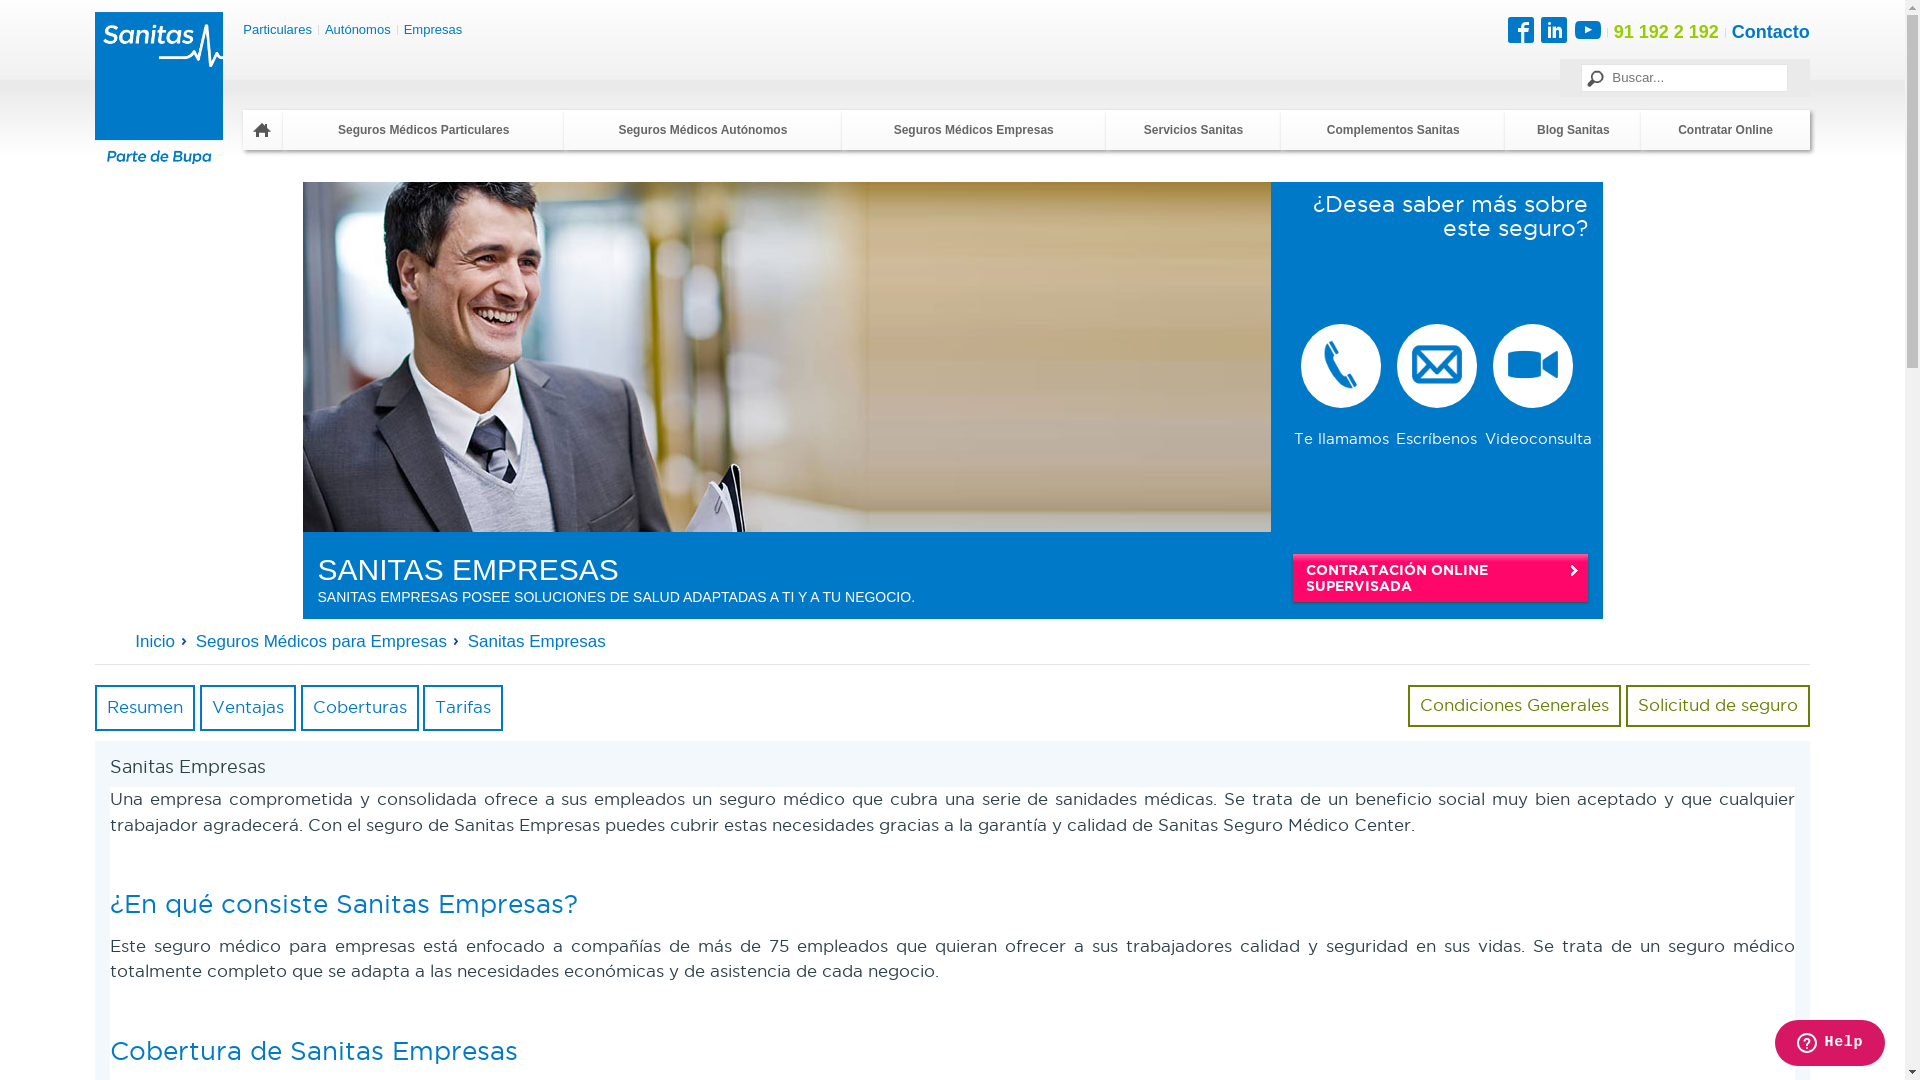  What do you see at coordinates (434, 30) in the screenshot?
I see `Empresas` at bounding box center [434, 30].